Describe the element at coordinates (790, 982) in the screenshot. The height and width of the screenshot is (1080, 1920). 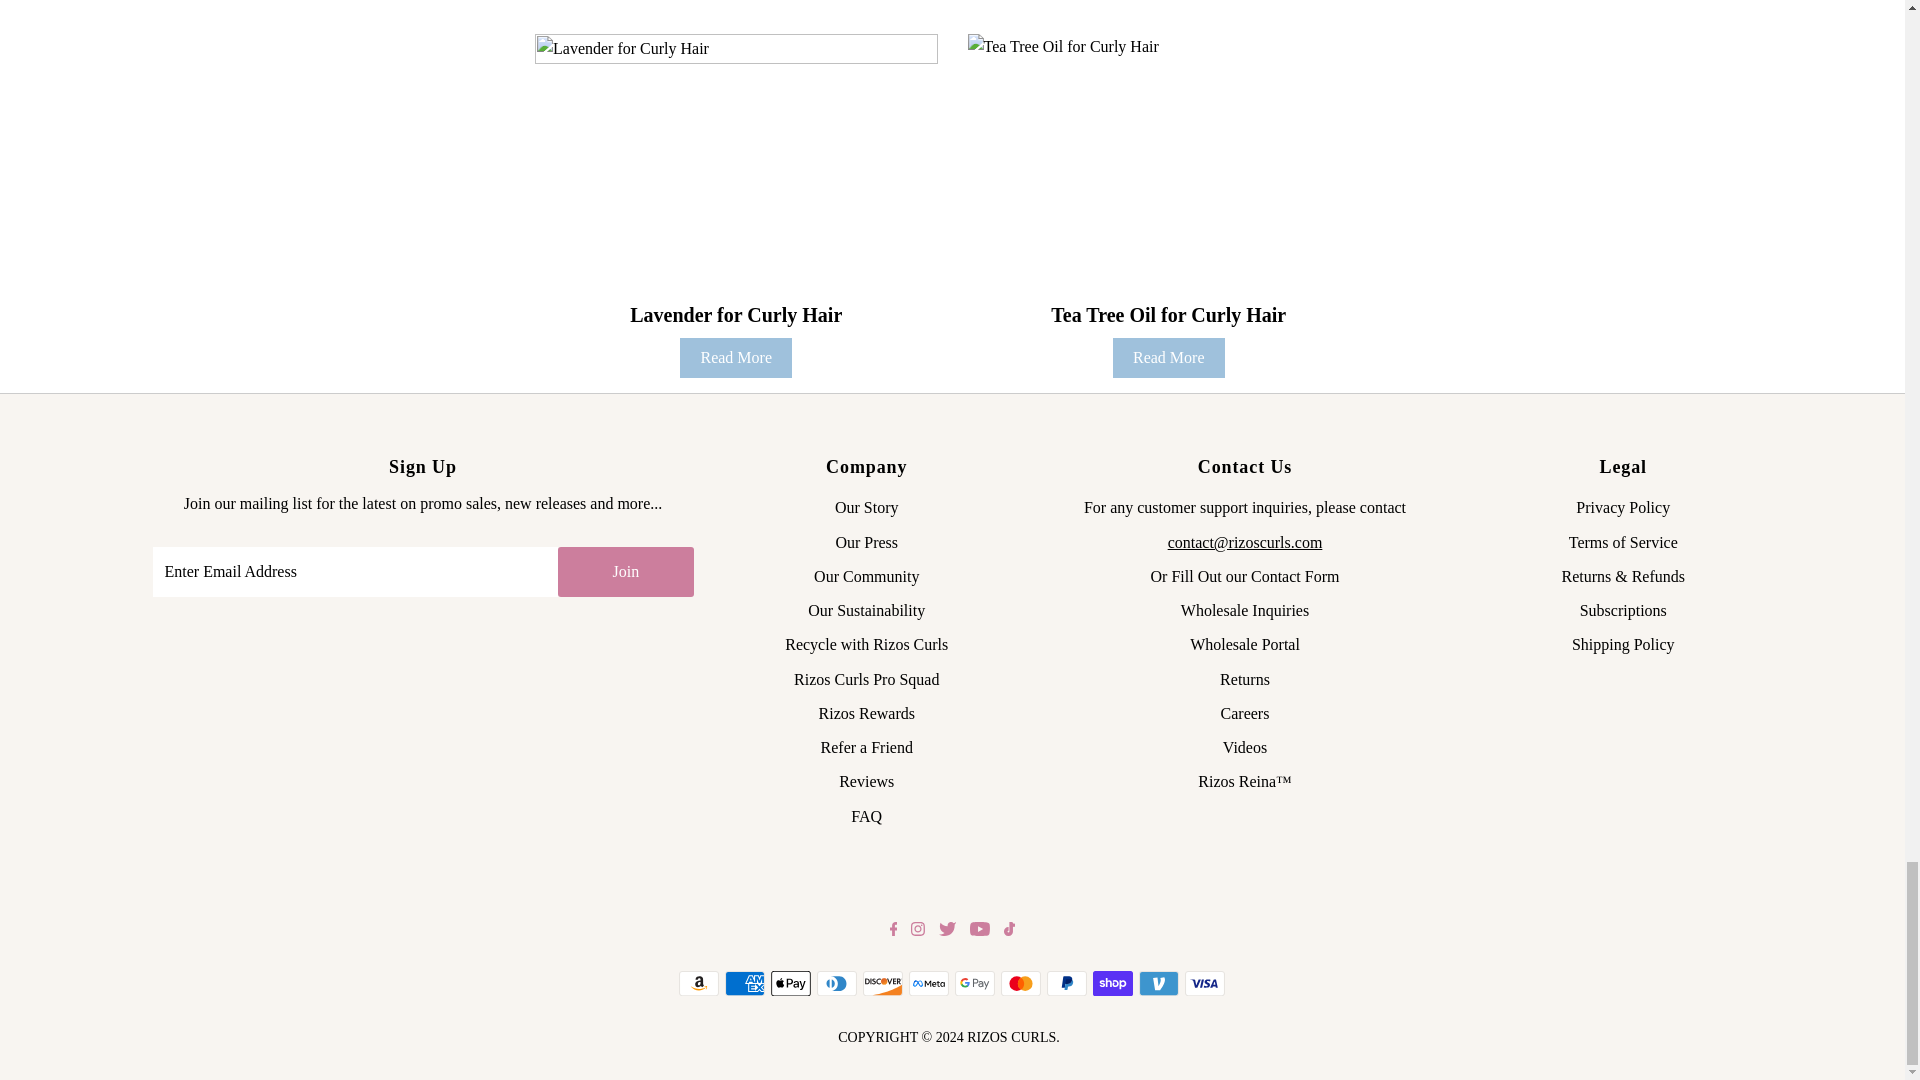
I see `Apple Pay` at that location.